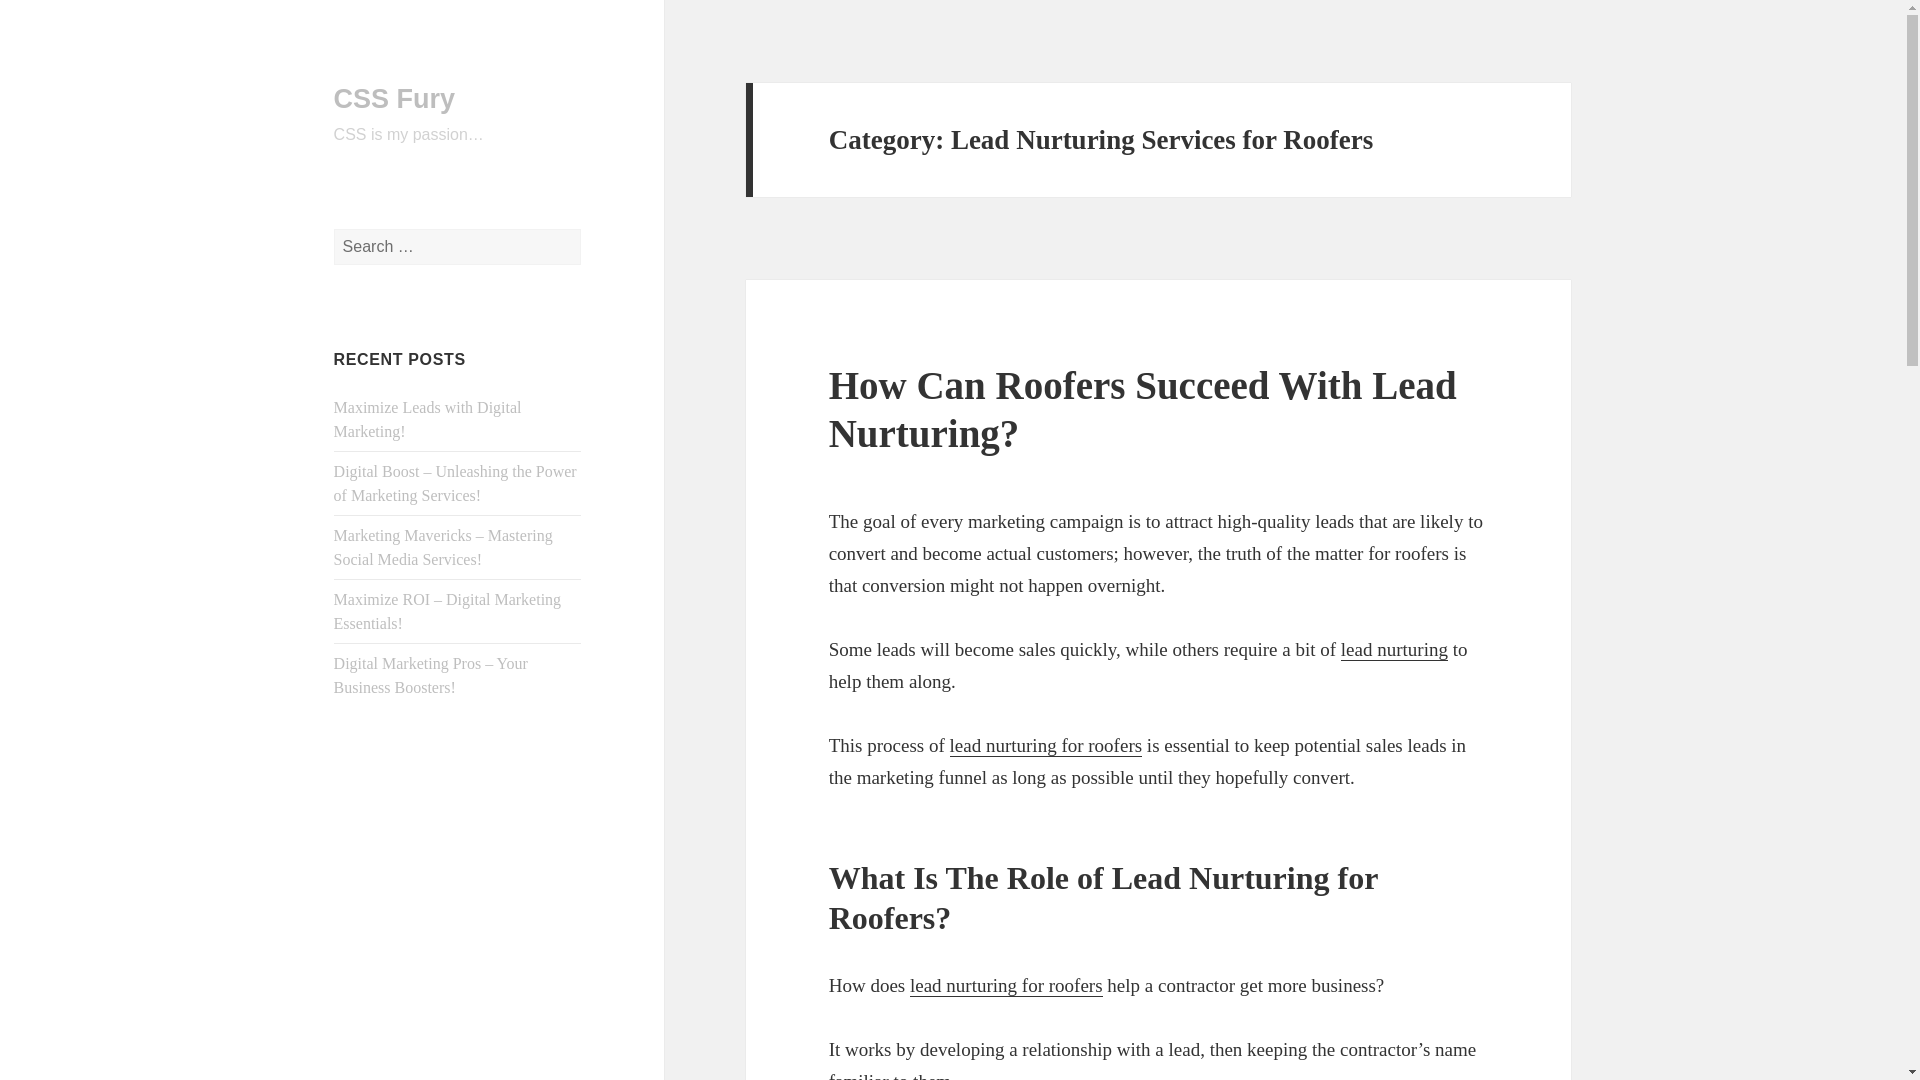 Image resolution: width=1920 pixels, height=1080 pixels. What do you see at coordinates (428, 418) in the screenshot?
I see `Maximize Leads with Digital Marketing!` at bounding box center [428, 418].